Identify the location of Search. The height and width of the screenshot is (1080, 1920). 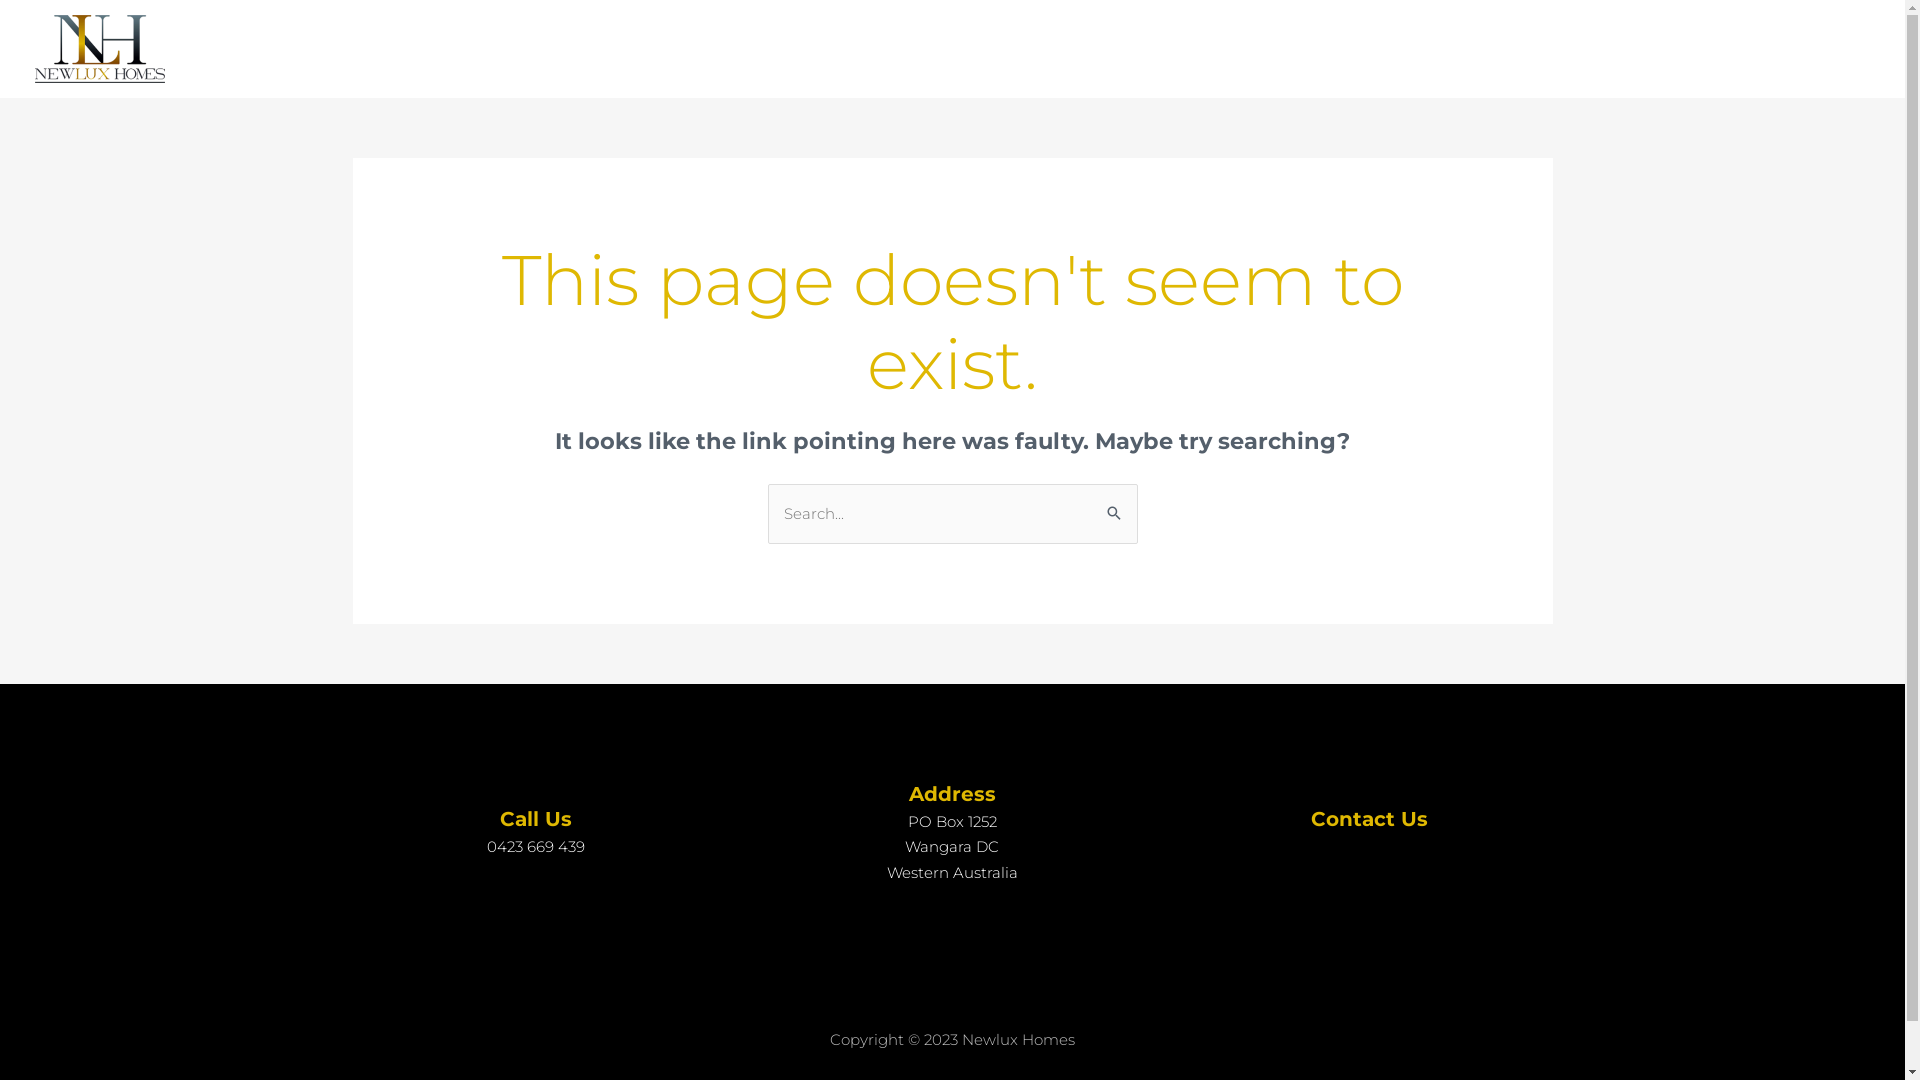
(1114, 505).